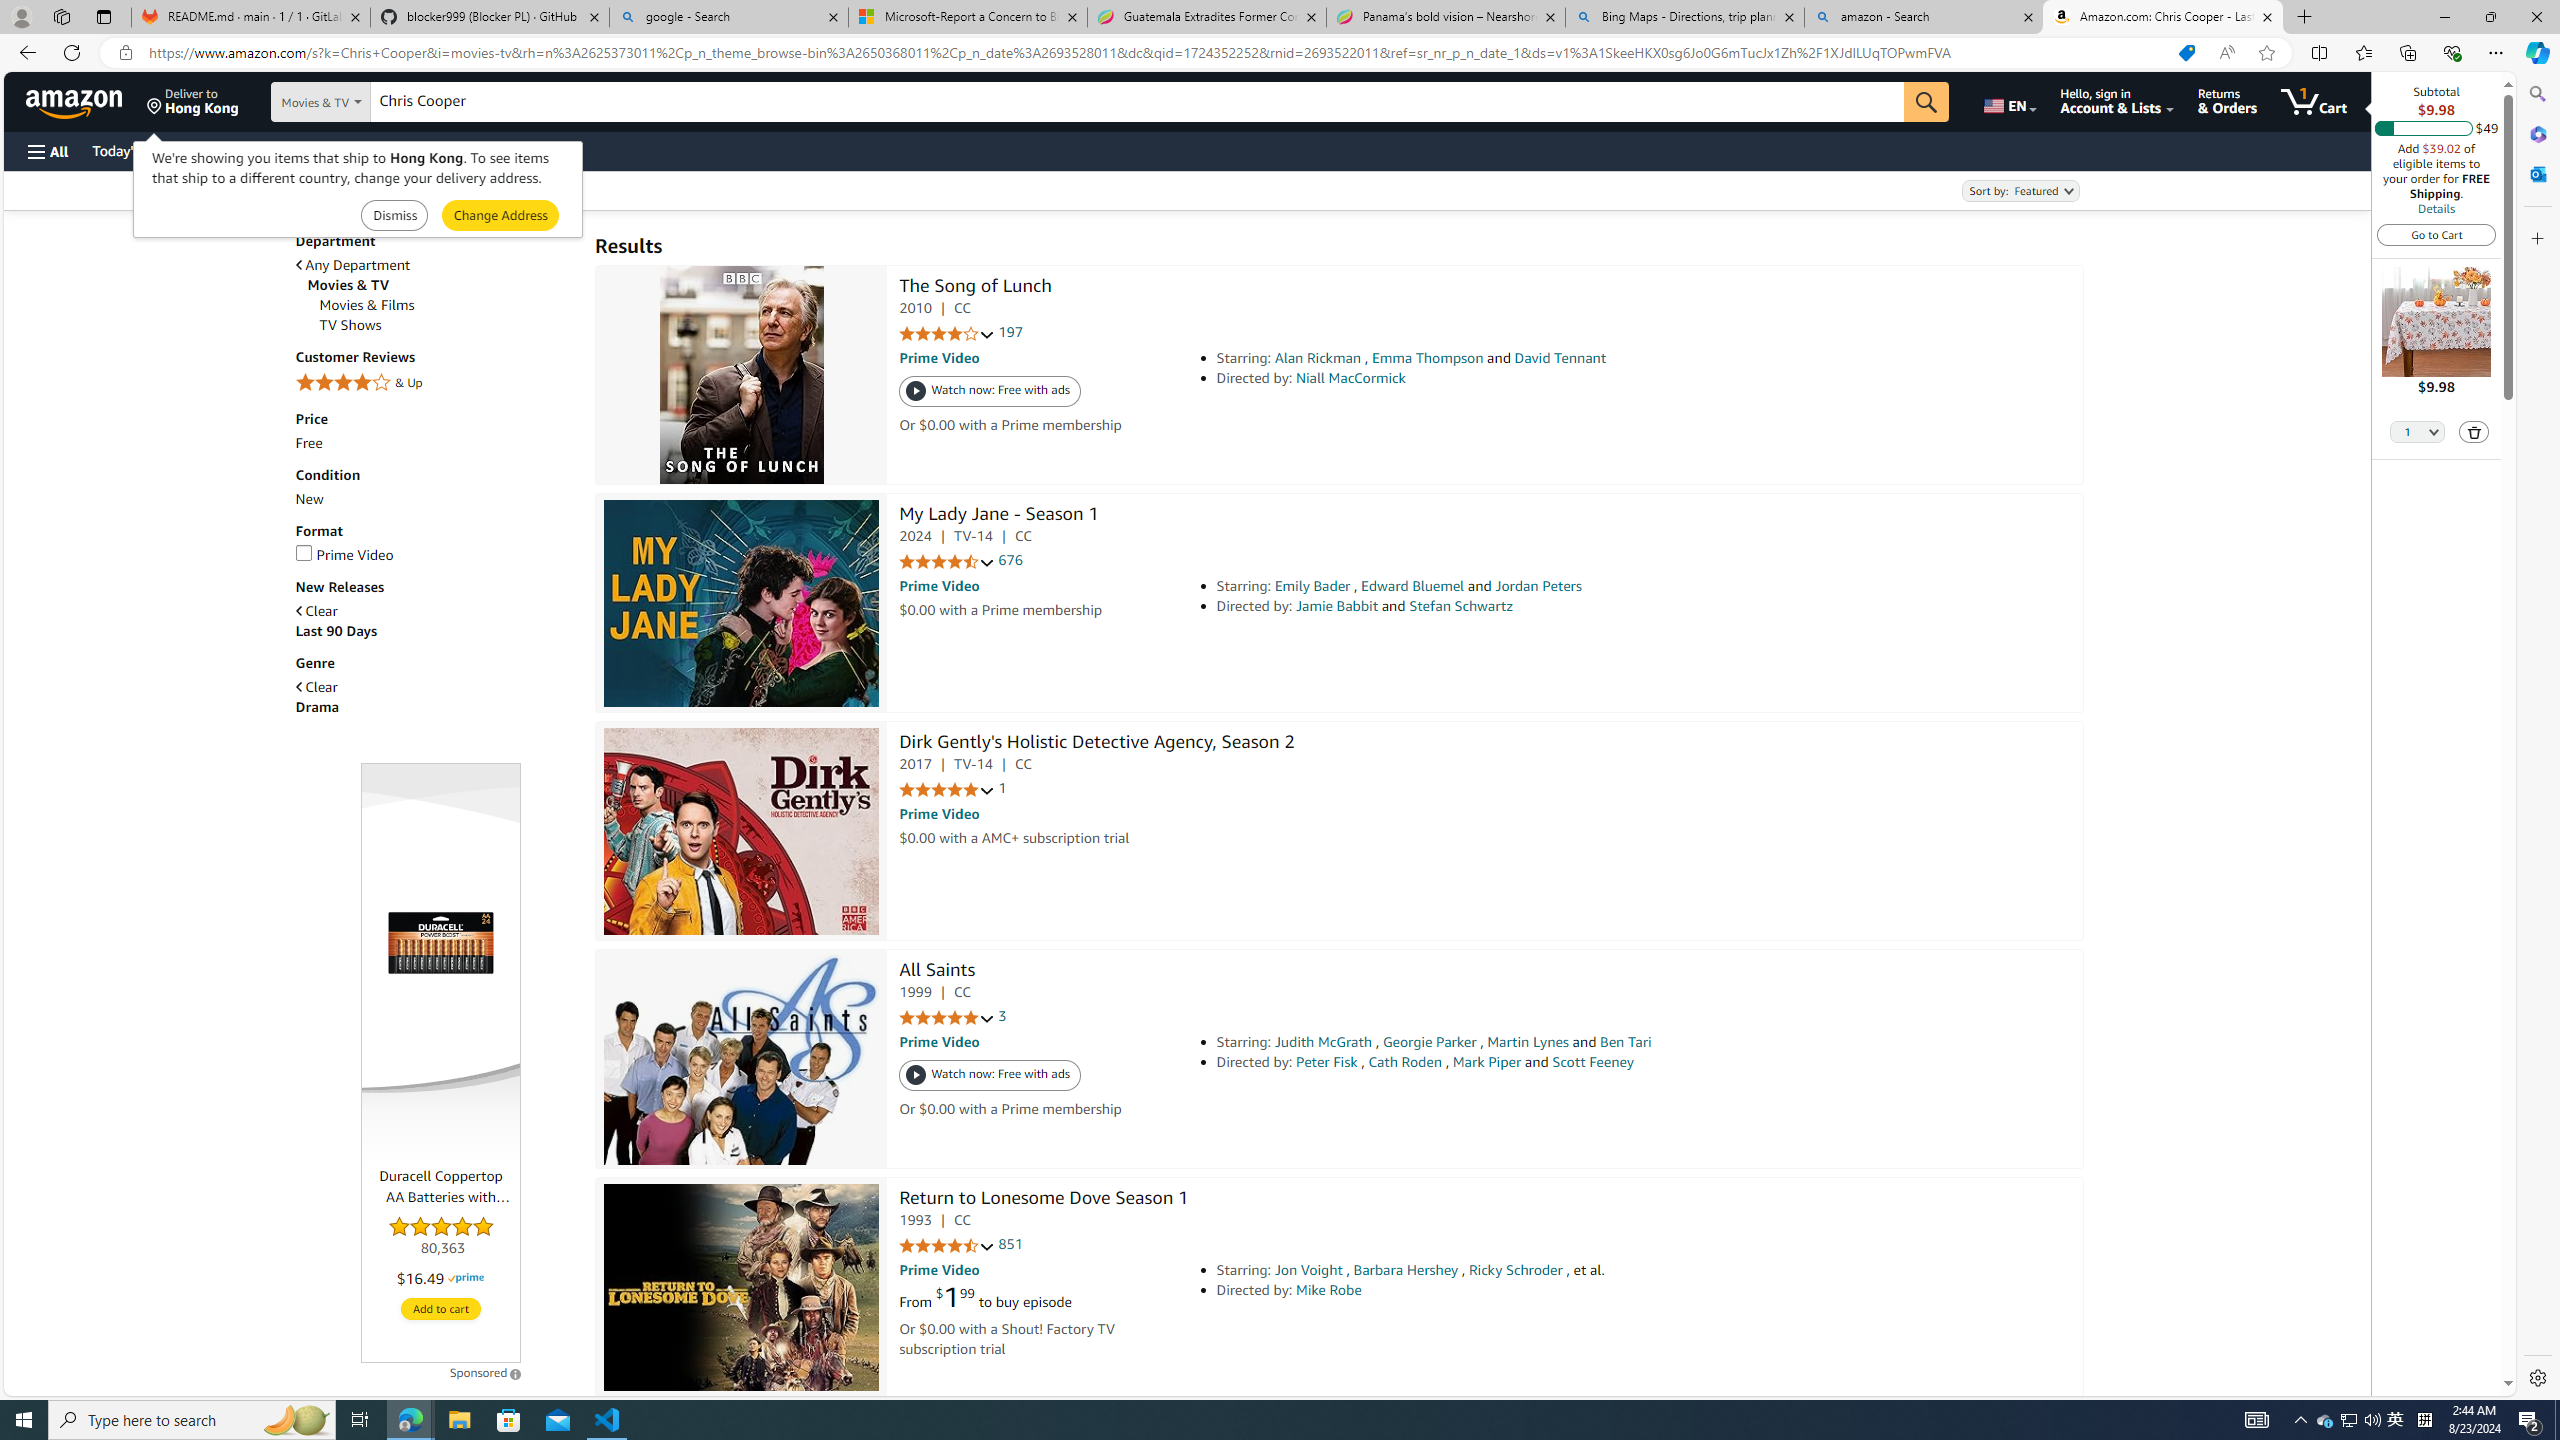  Describe the element at coordinates (2019, 190) in the screenshot. I see `Sort by:` at that location.